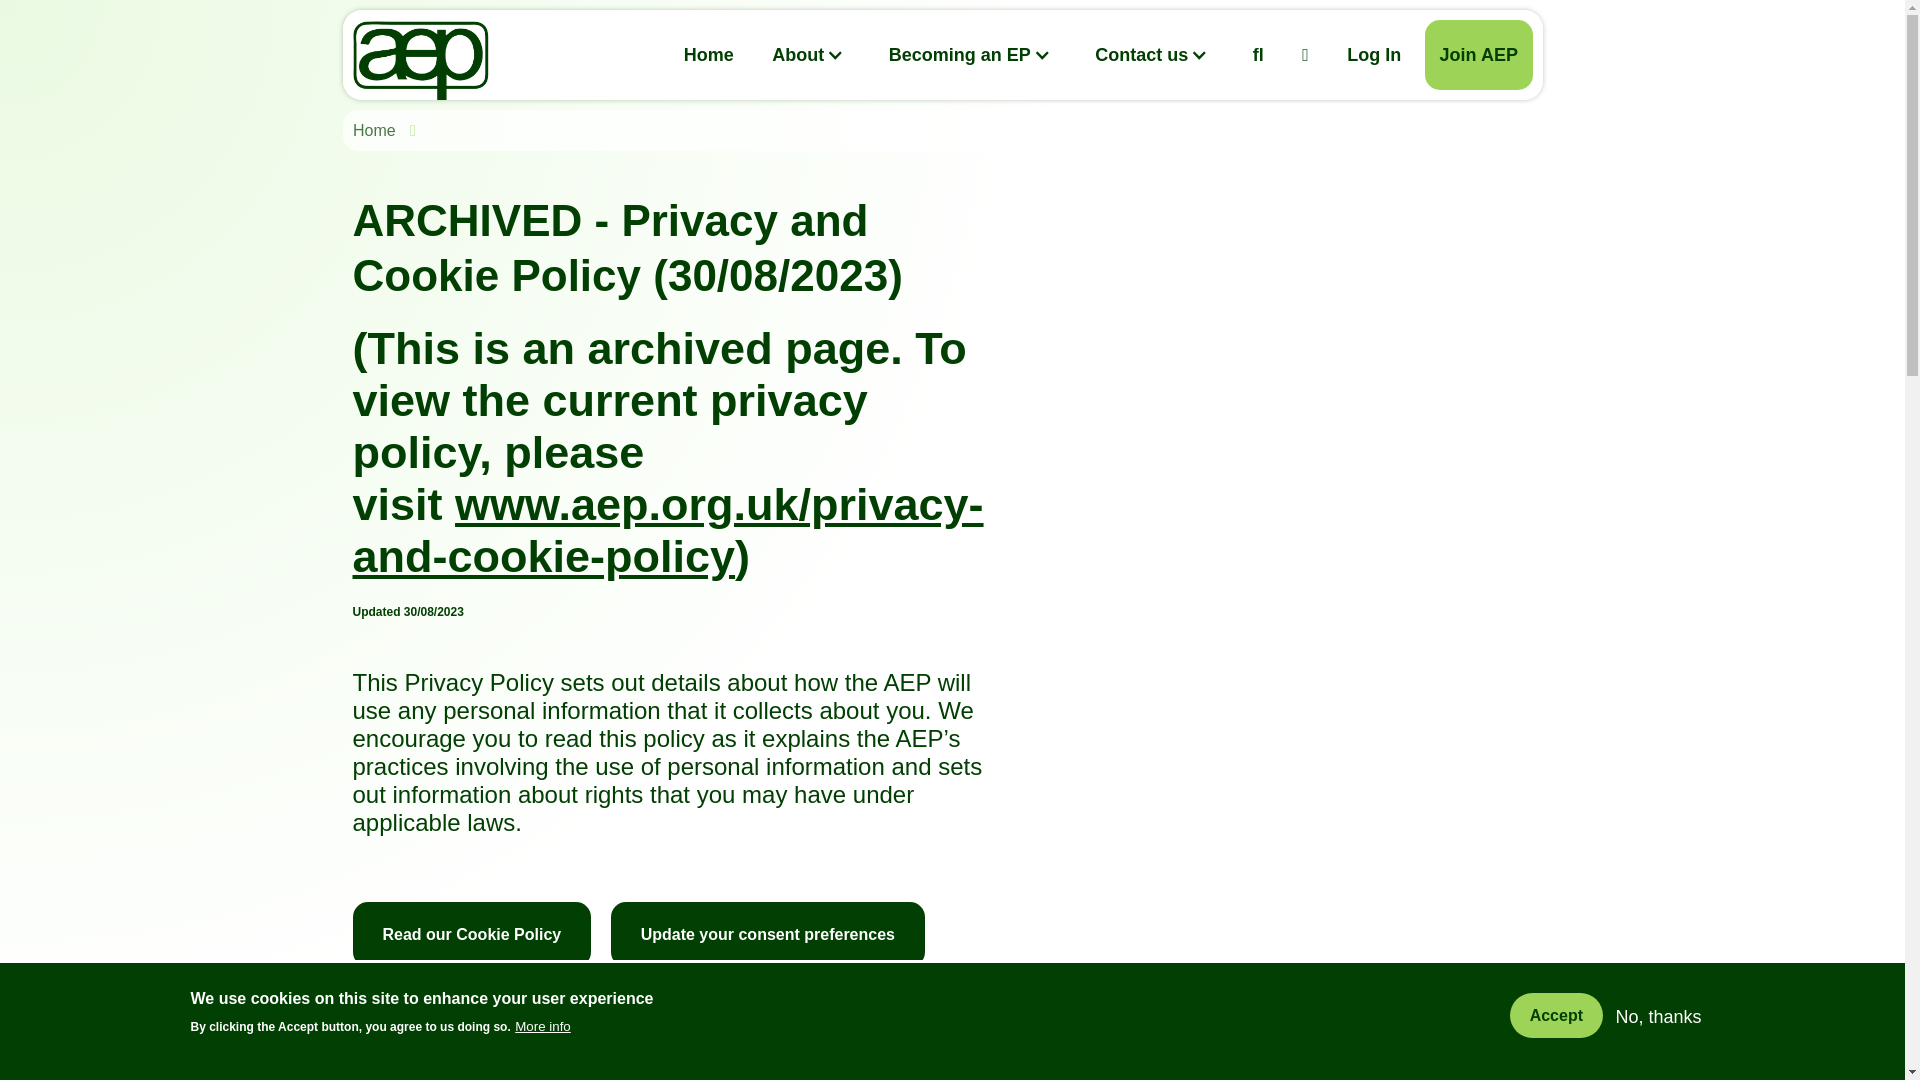 The height and width of the screenshot is (1080, 1920). What do you see at coordinates (377, 130) in the screenshot?
I see `Home` at bounding box center [377, 130].